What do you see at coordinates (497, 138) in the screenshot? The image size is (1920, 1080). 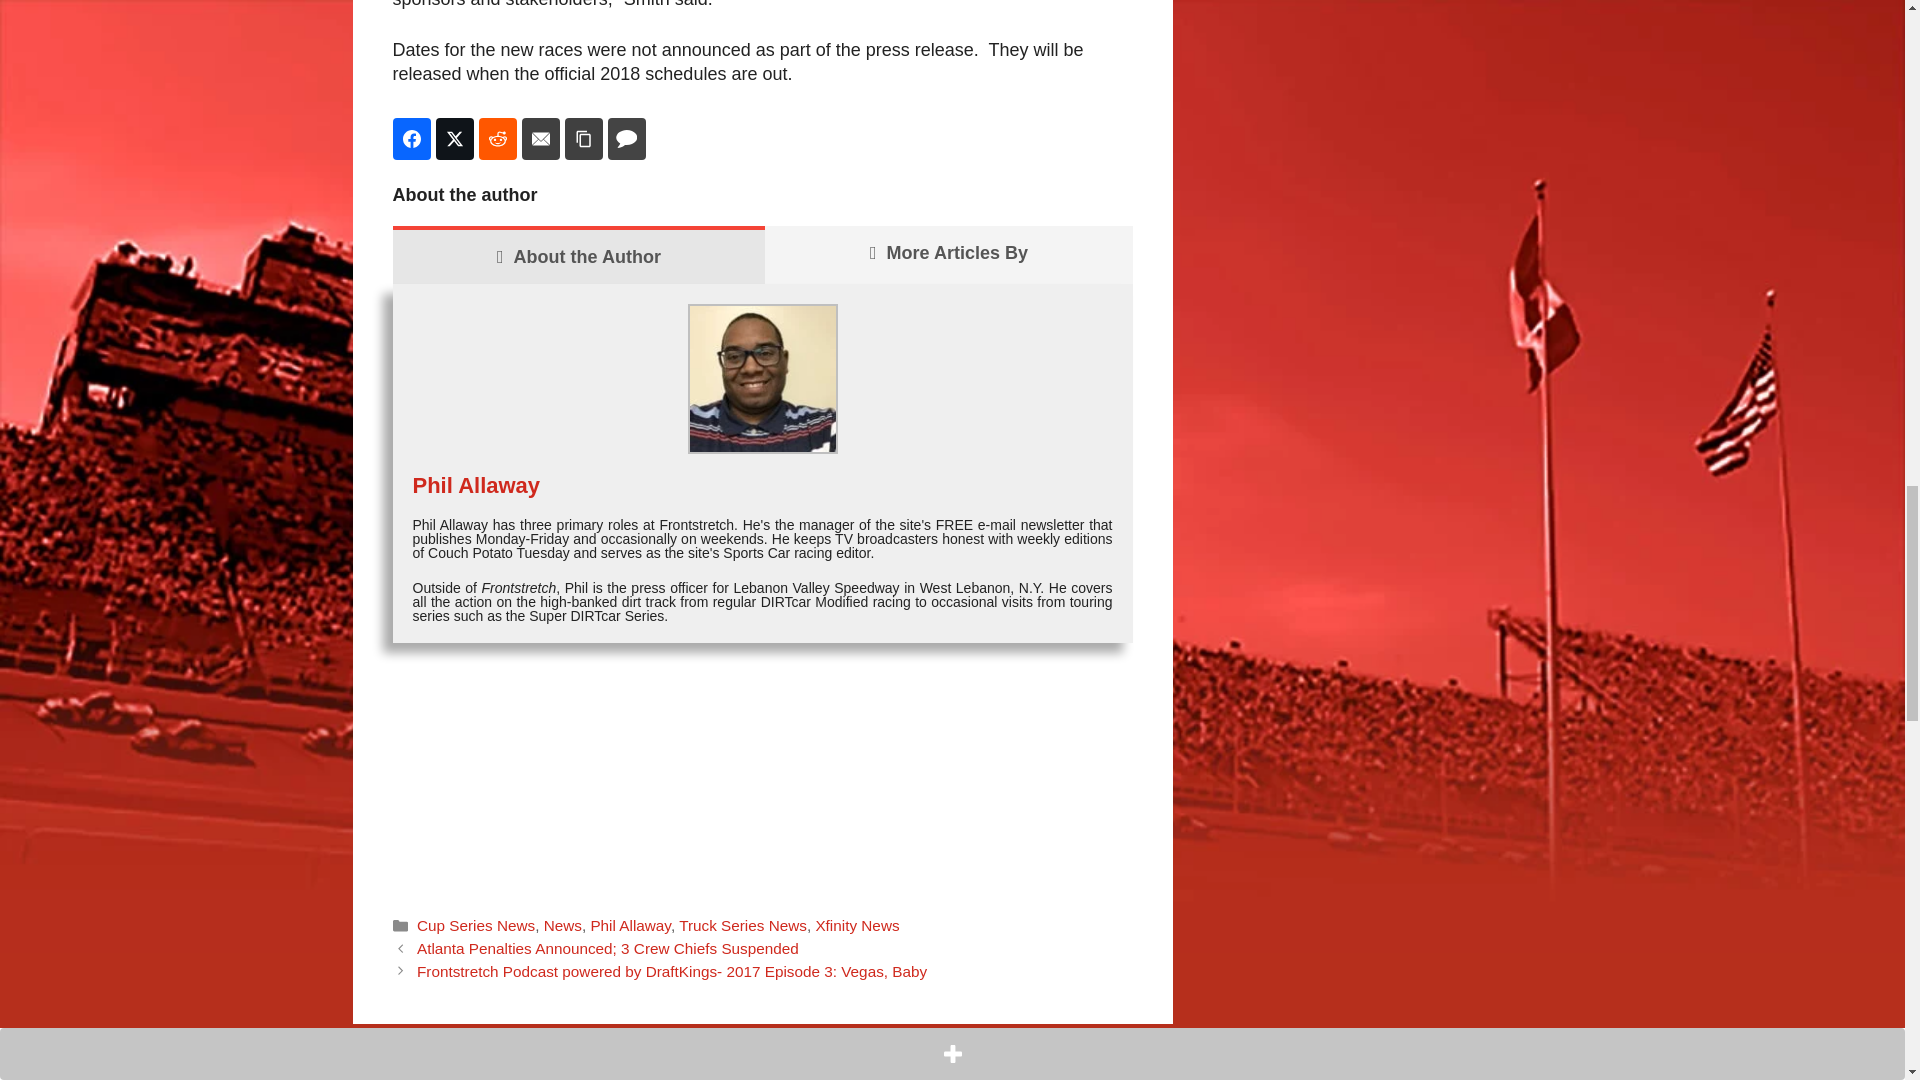 I see `Share on Reddit` at bounding box center [497, 138].